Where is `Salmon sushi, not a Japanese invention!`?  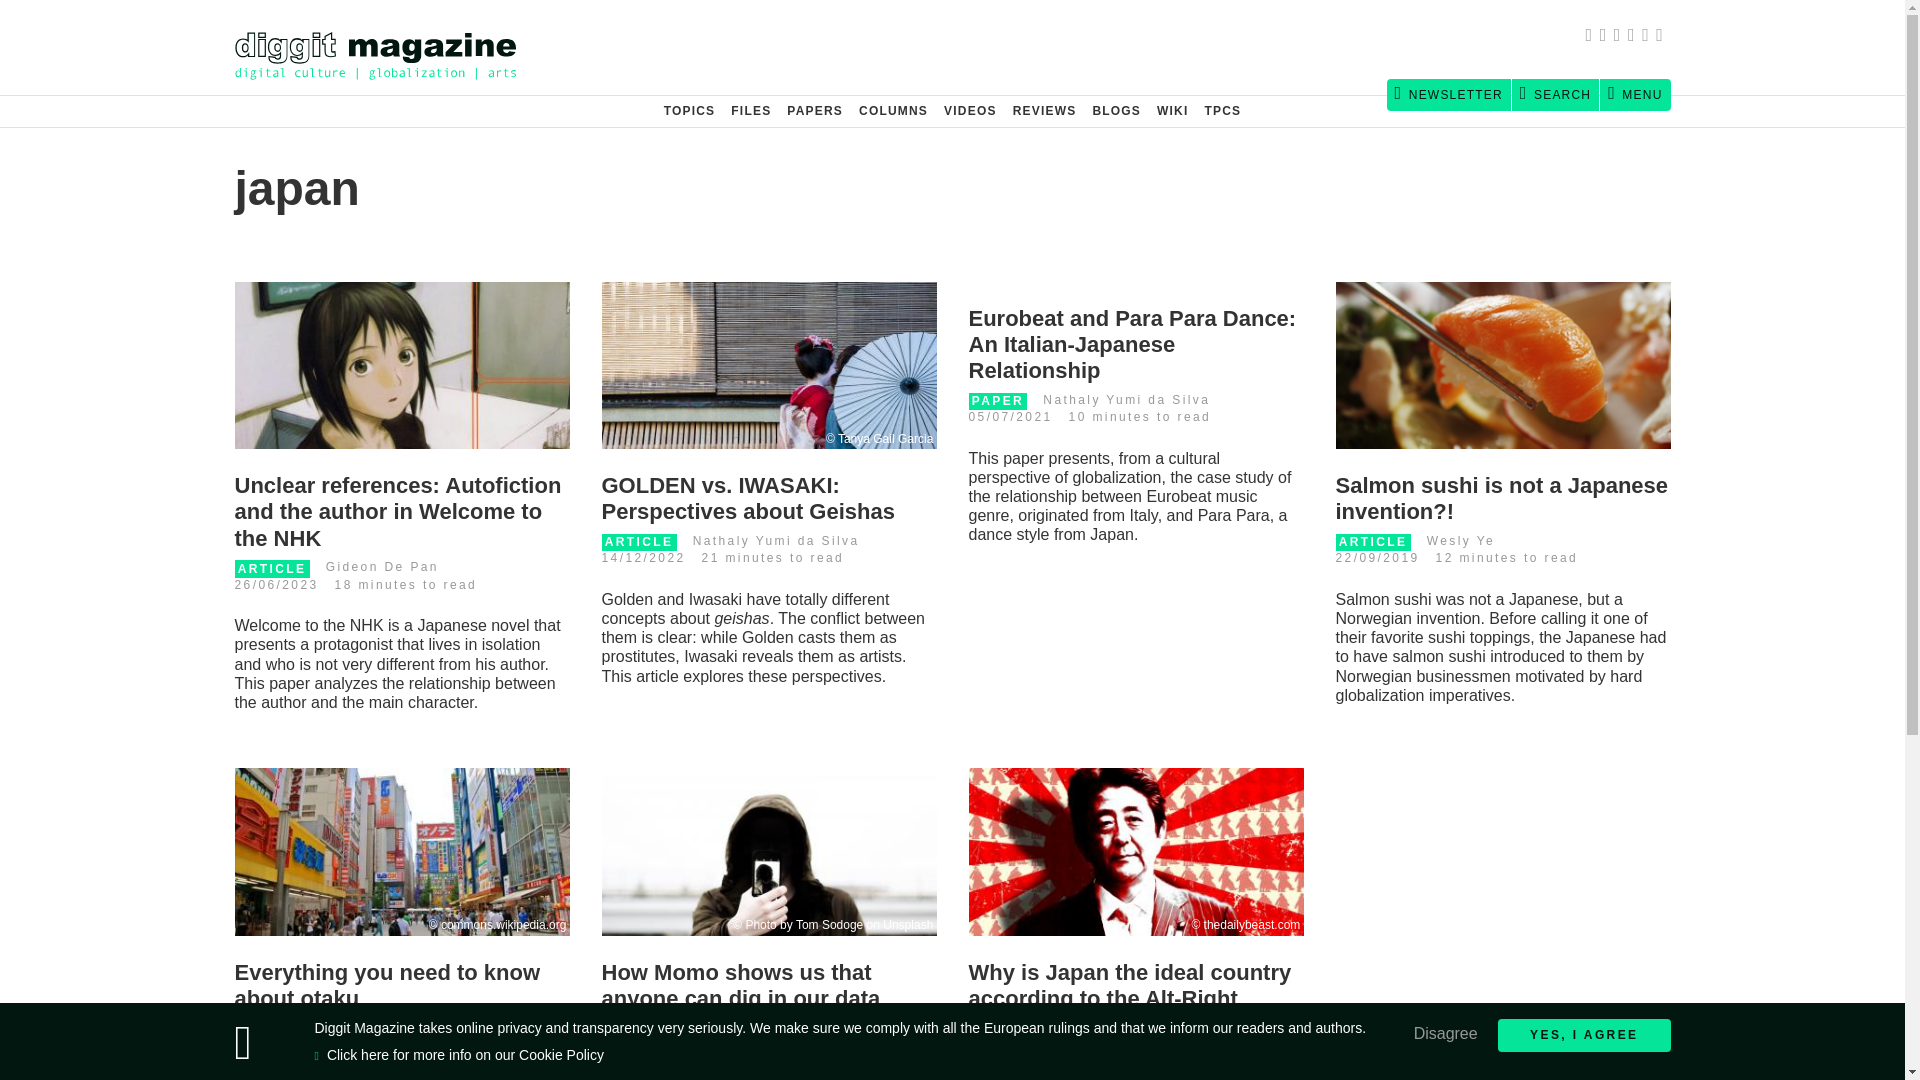
Salmon sushi, not a Japanese invention! is located at coordinates (1503, 366).